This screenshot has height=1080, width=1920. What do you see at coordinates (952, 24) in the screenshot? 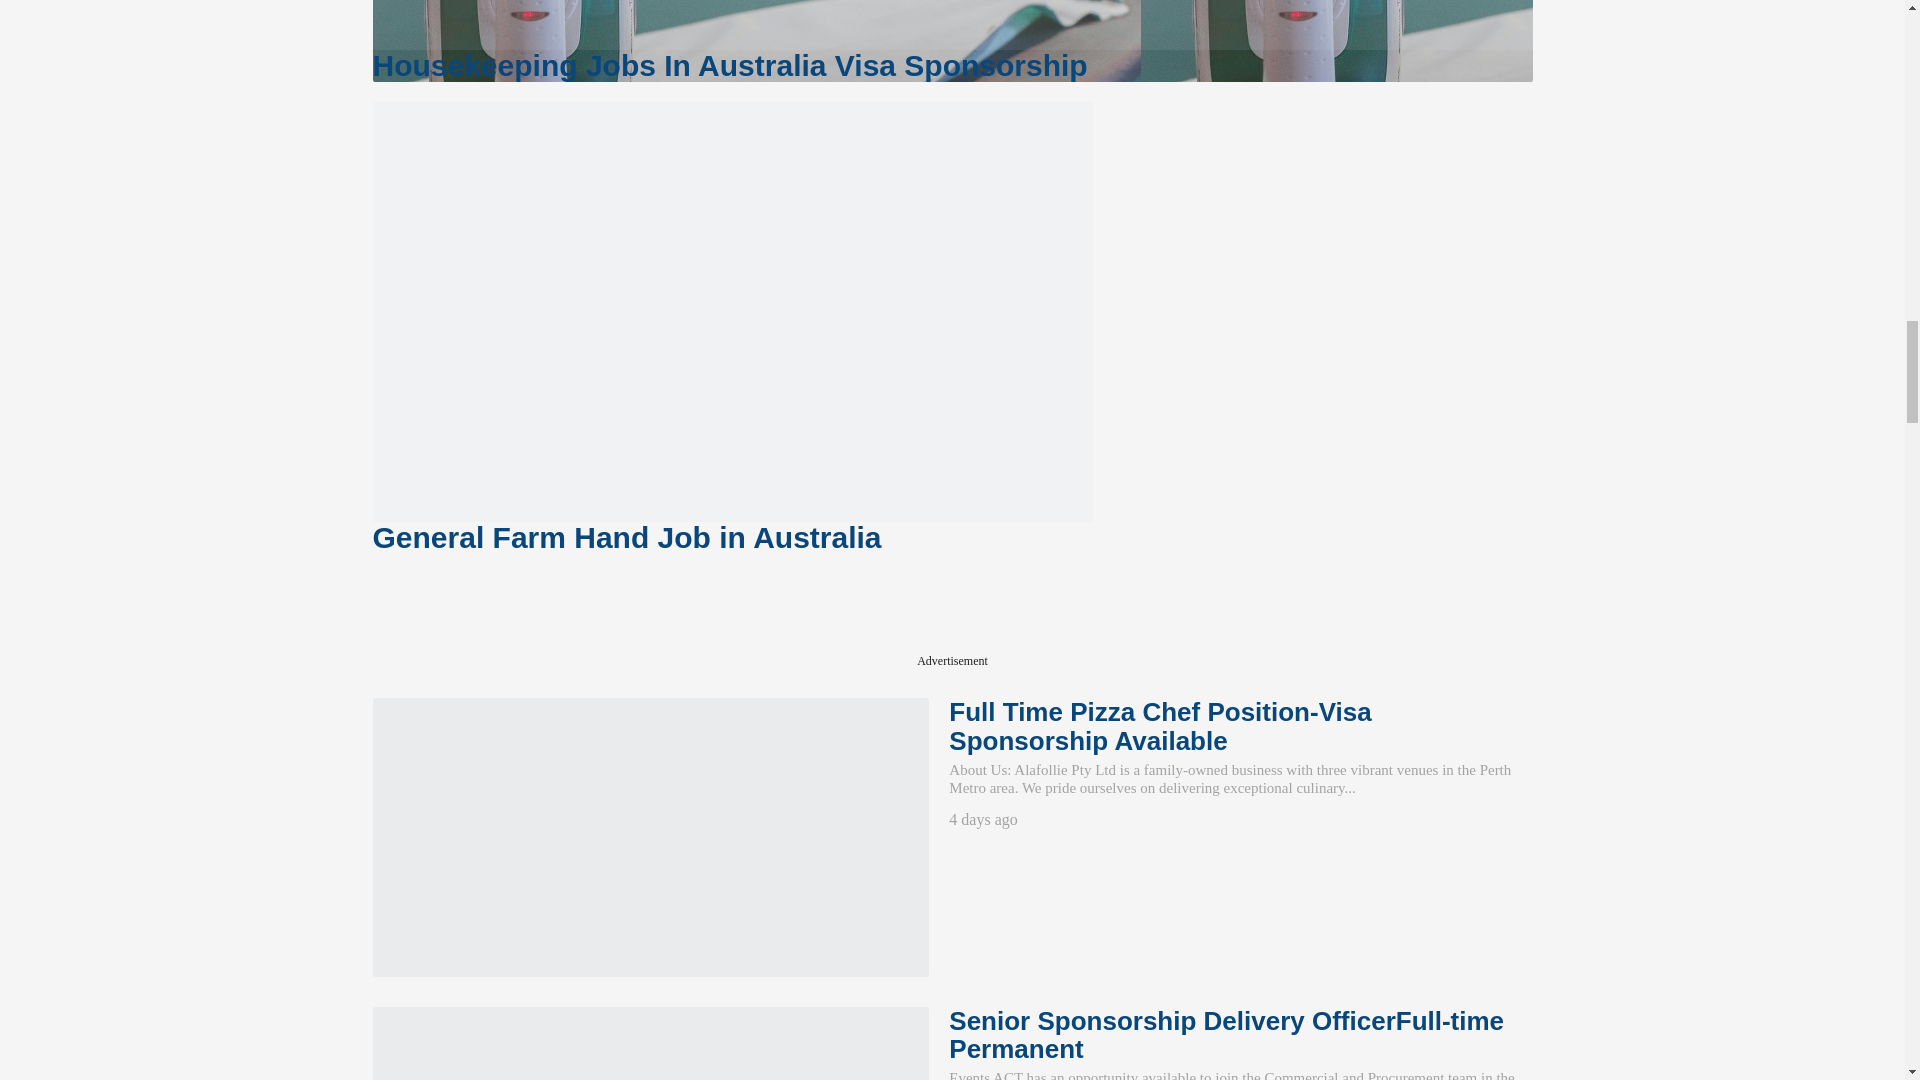
I see `Housekeeping Jobs In Australia Visa Sponsorship` at bounding box center [952, 24].